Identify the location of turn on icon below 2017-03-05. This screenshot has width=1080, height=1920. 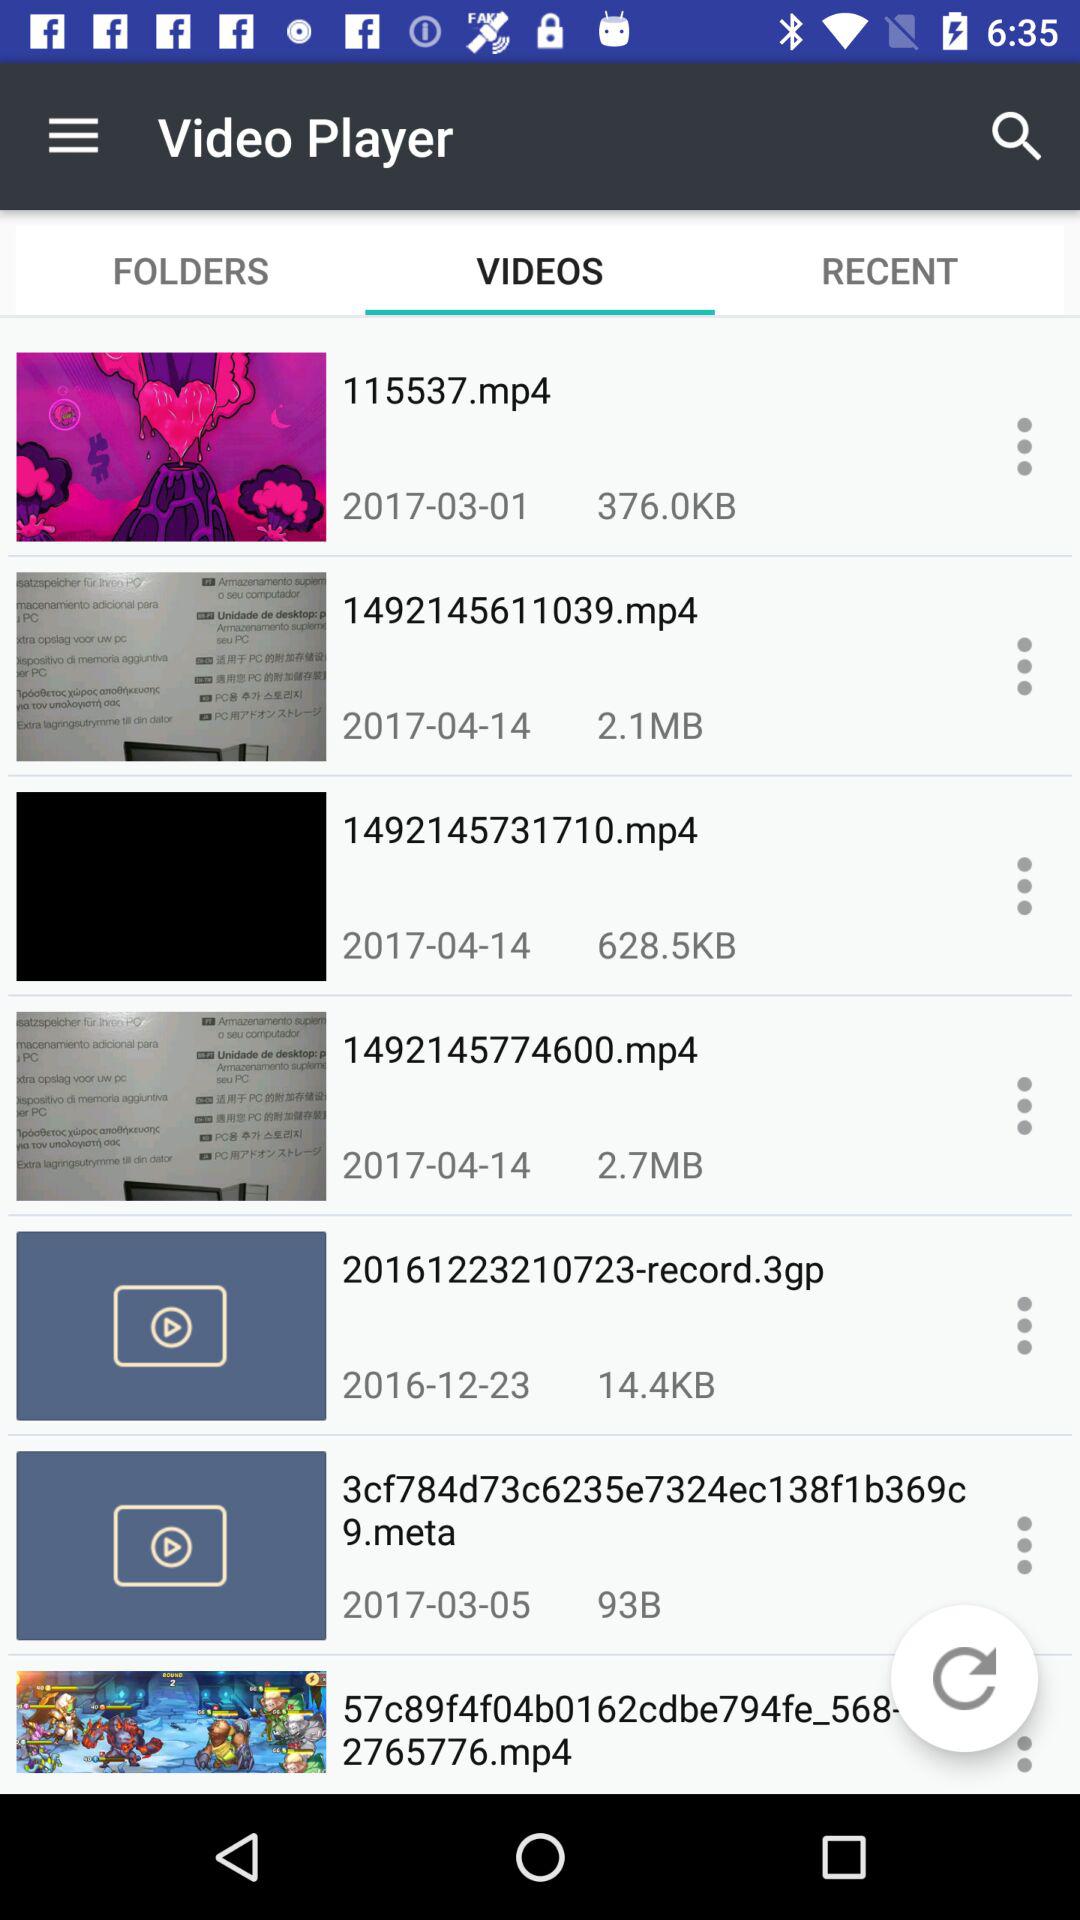
(654, 1730).